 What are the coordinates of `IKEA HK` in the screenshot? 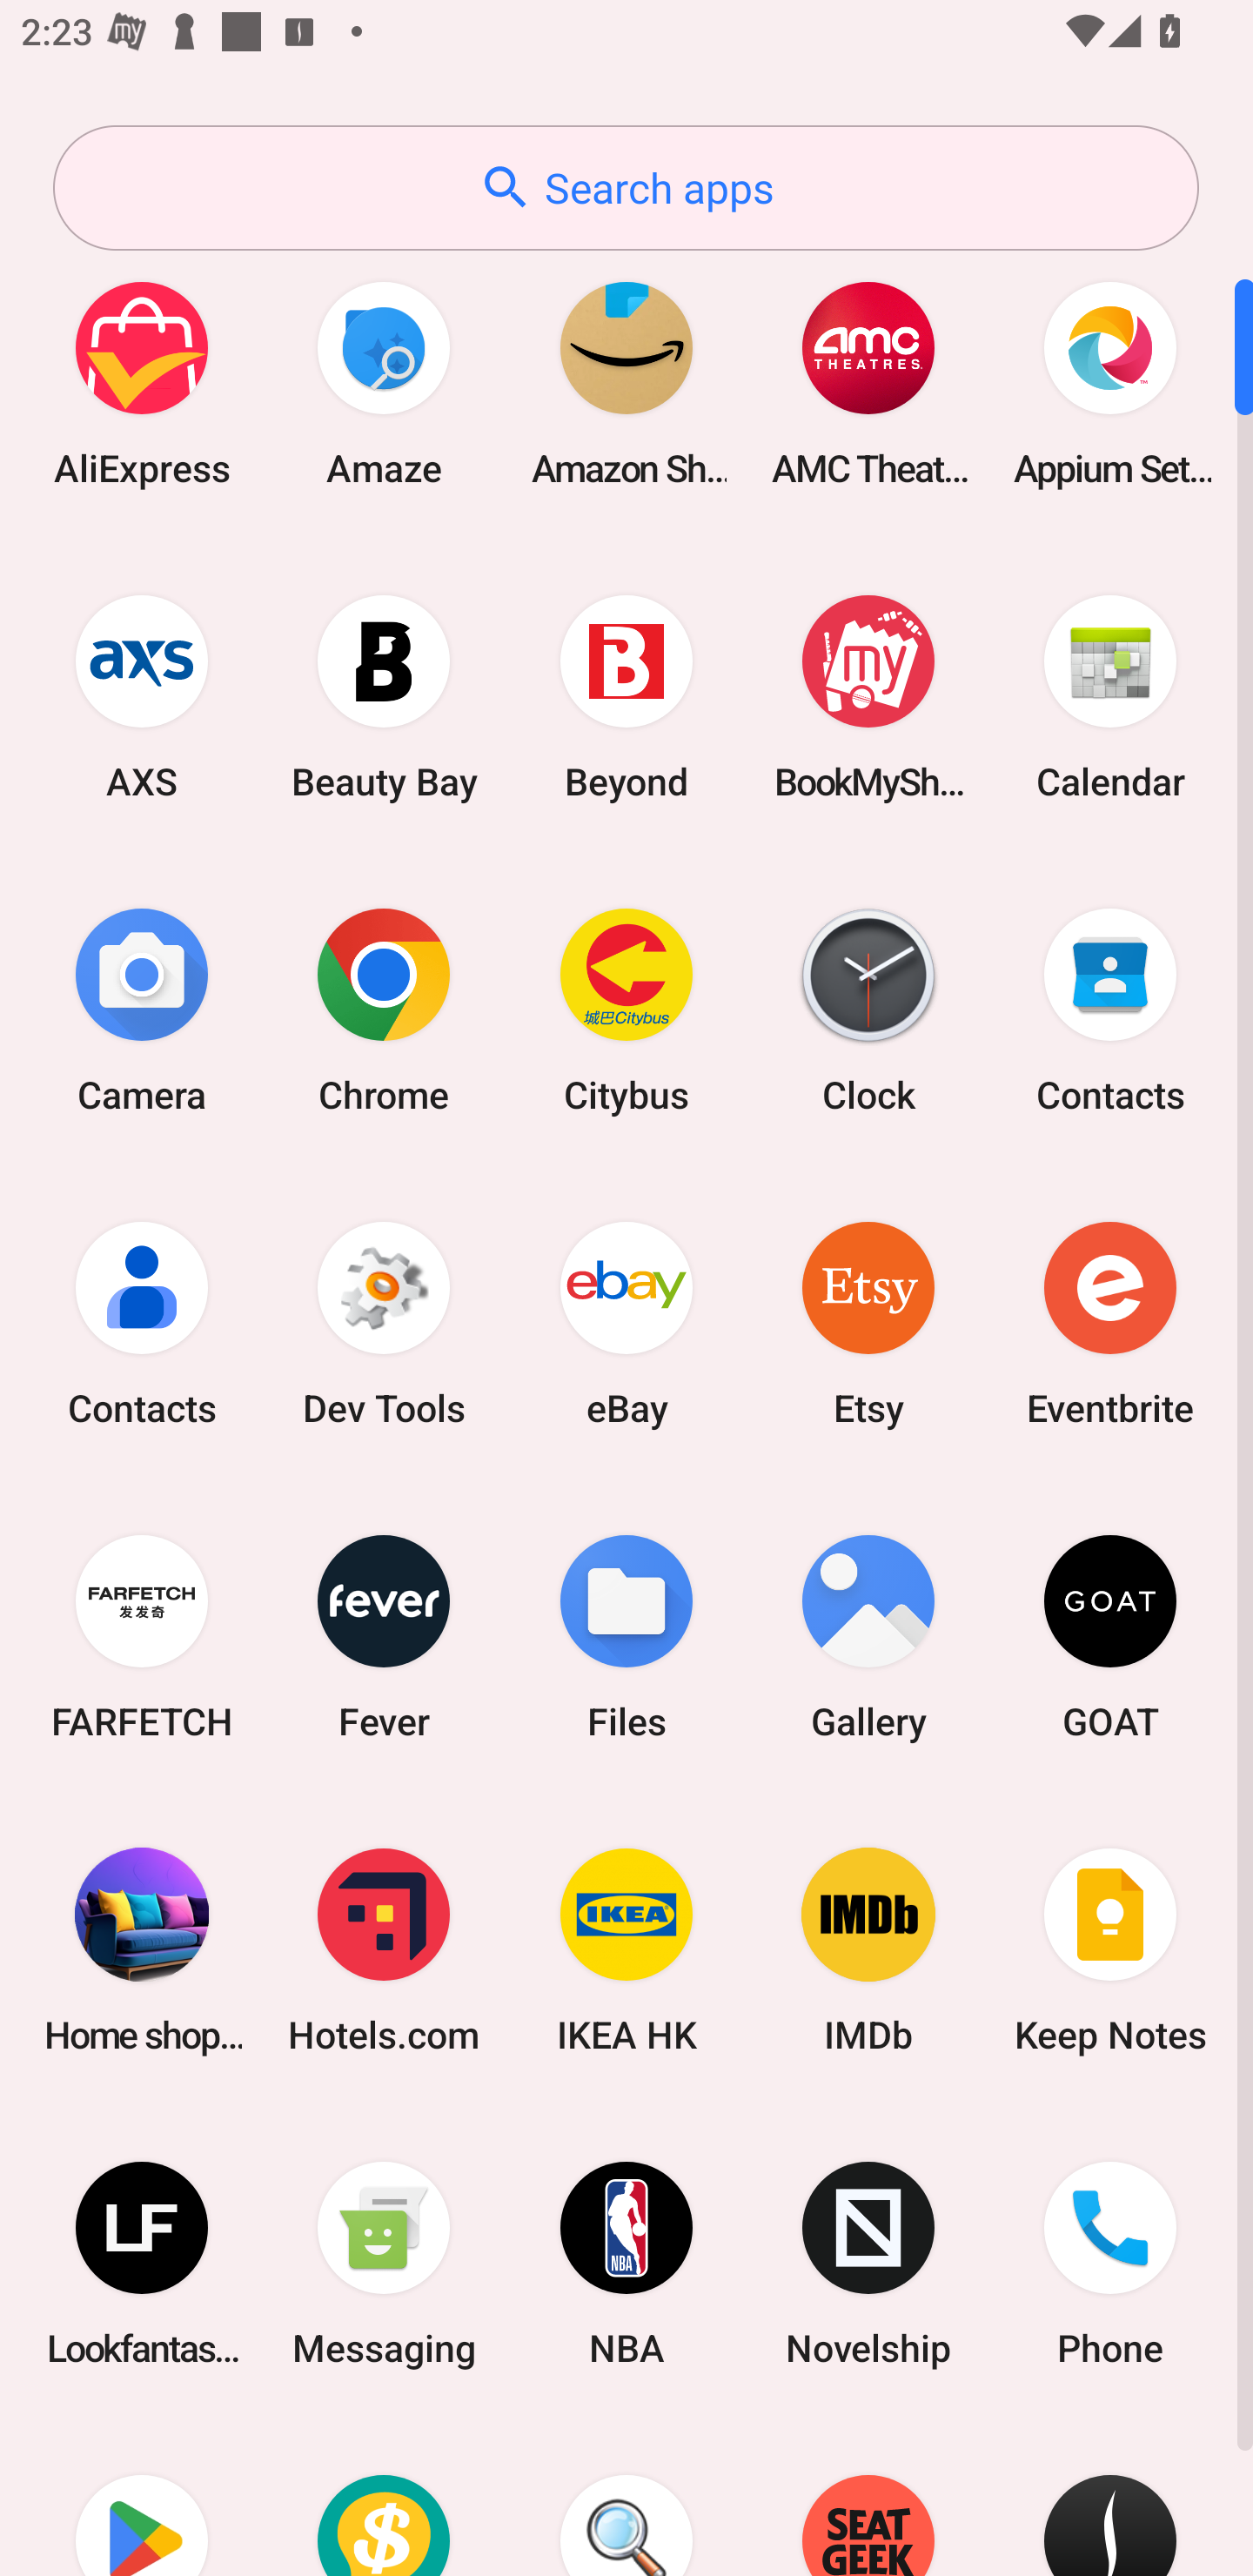 It's located at (626, 1949).